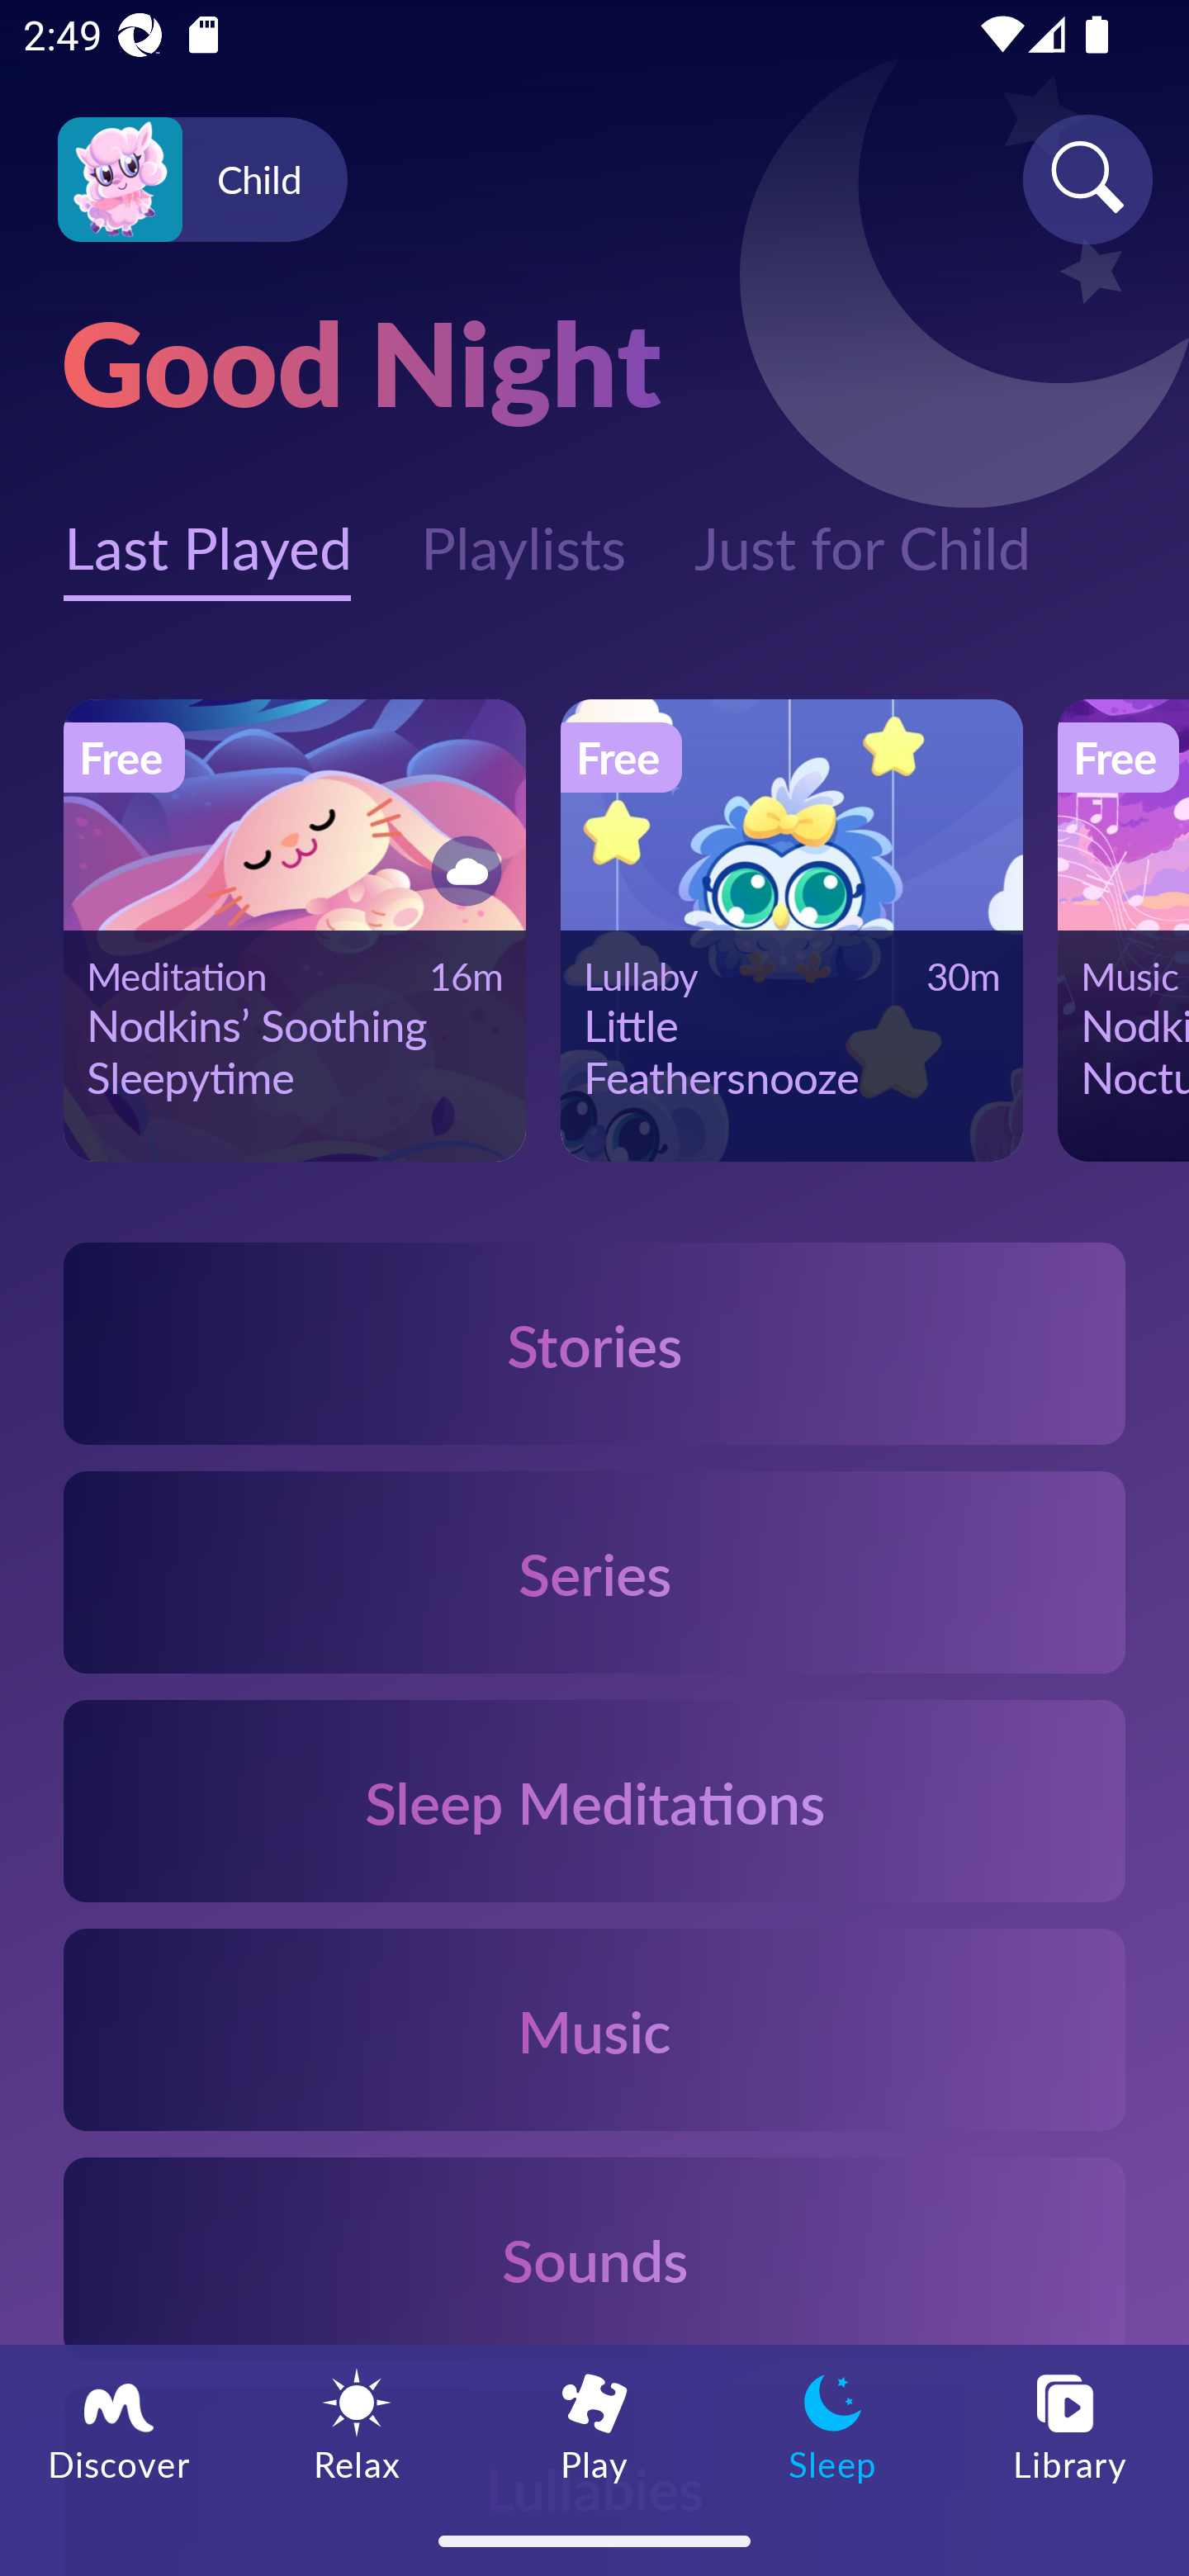 This screenshot has width=1189, height=2576. What do you see at coordinates (357, 2425) in the screenshot?
I see `Relax` at bounding box center [357, 2425].